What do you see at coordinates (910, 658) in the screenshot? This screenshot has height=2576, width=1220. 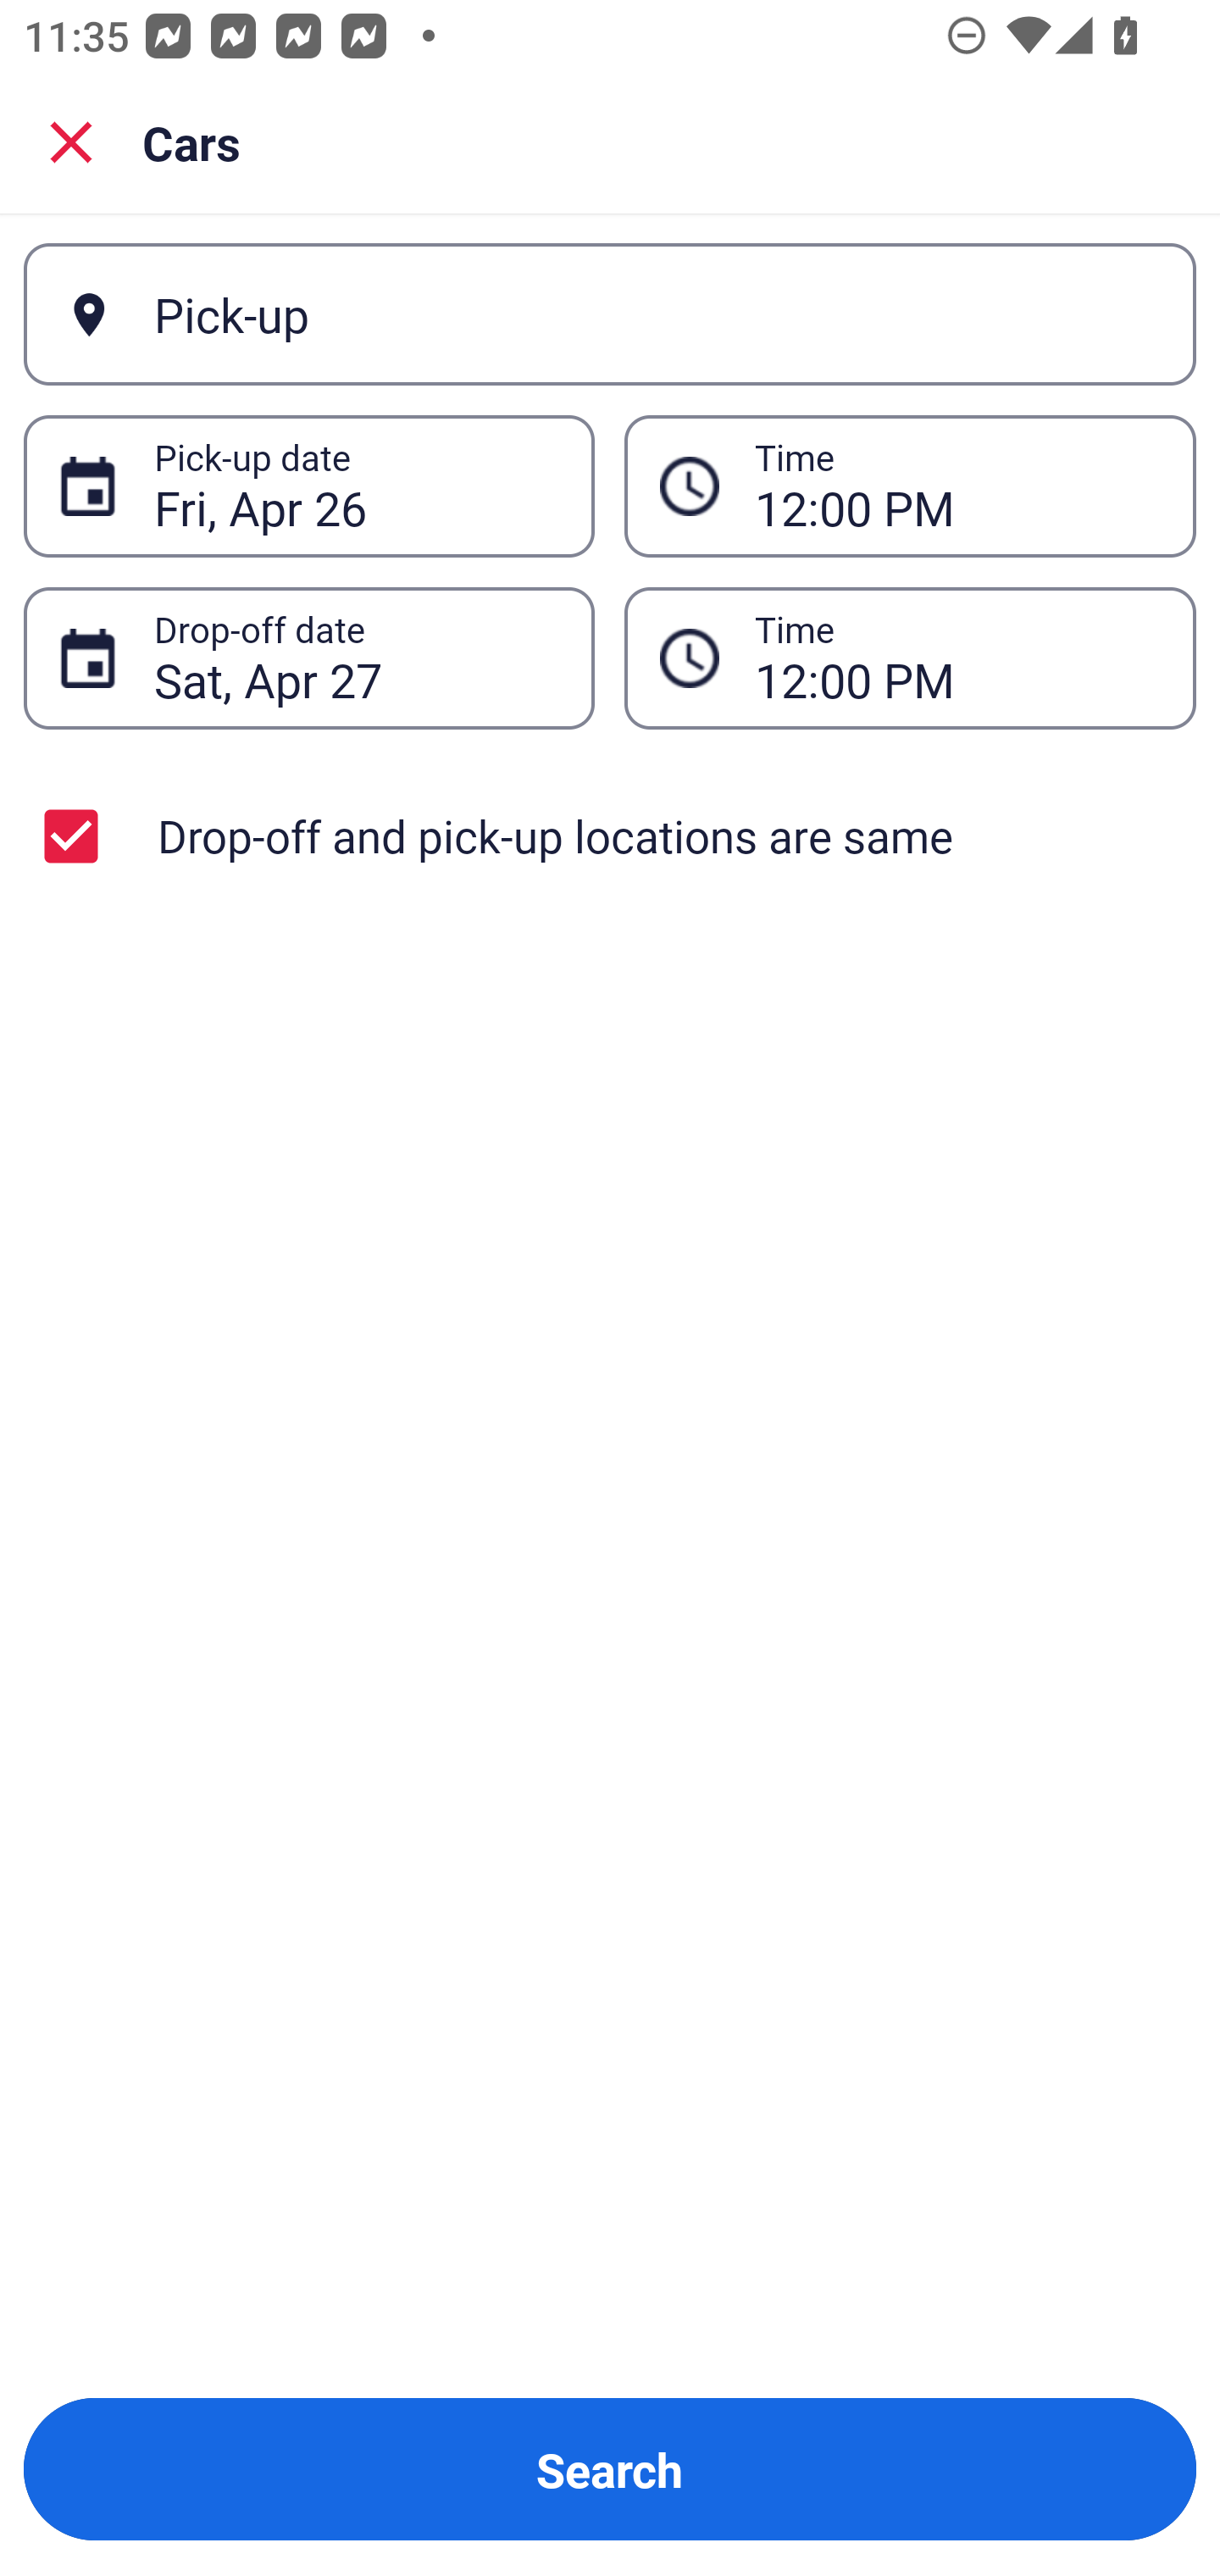 I see `12:00 PM` at bounding box center [910, 658].